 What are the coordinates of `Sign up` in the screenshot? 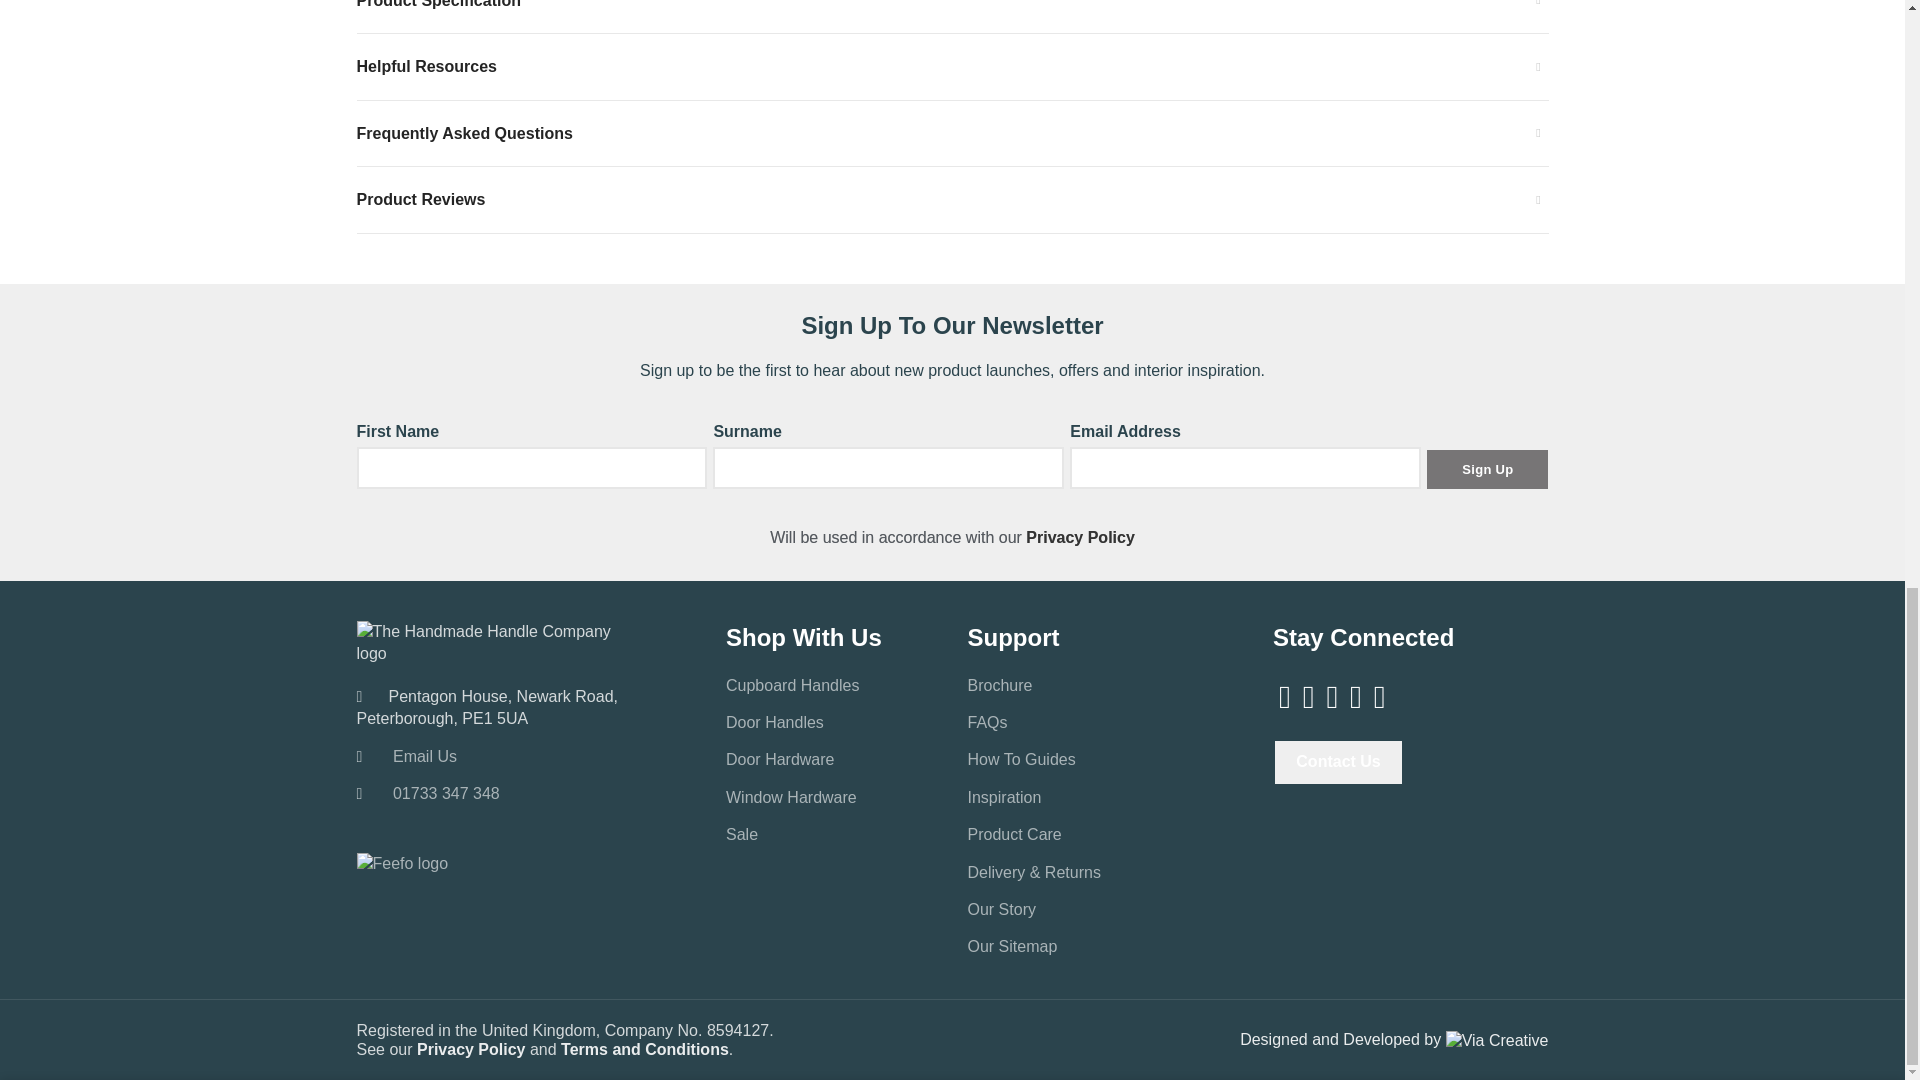 It's located at (1486, 470).